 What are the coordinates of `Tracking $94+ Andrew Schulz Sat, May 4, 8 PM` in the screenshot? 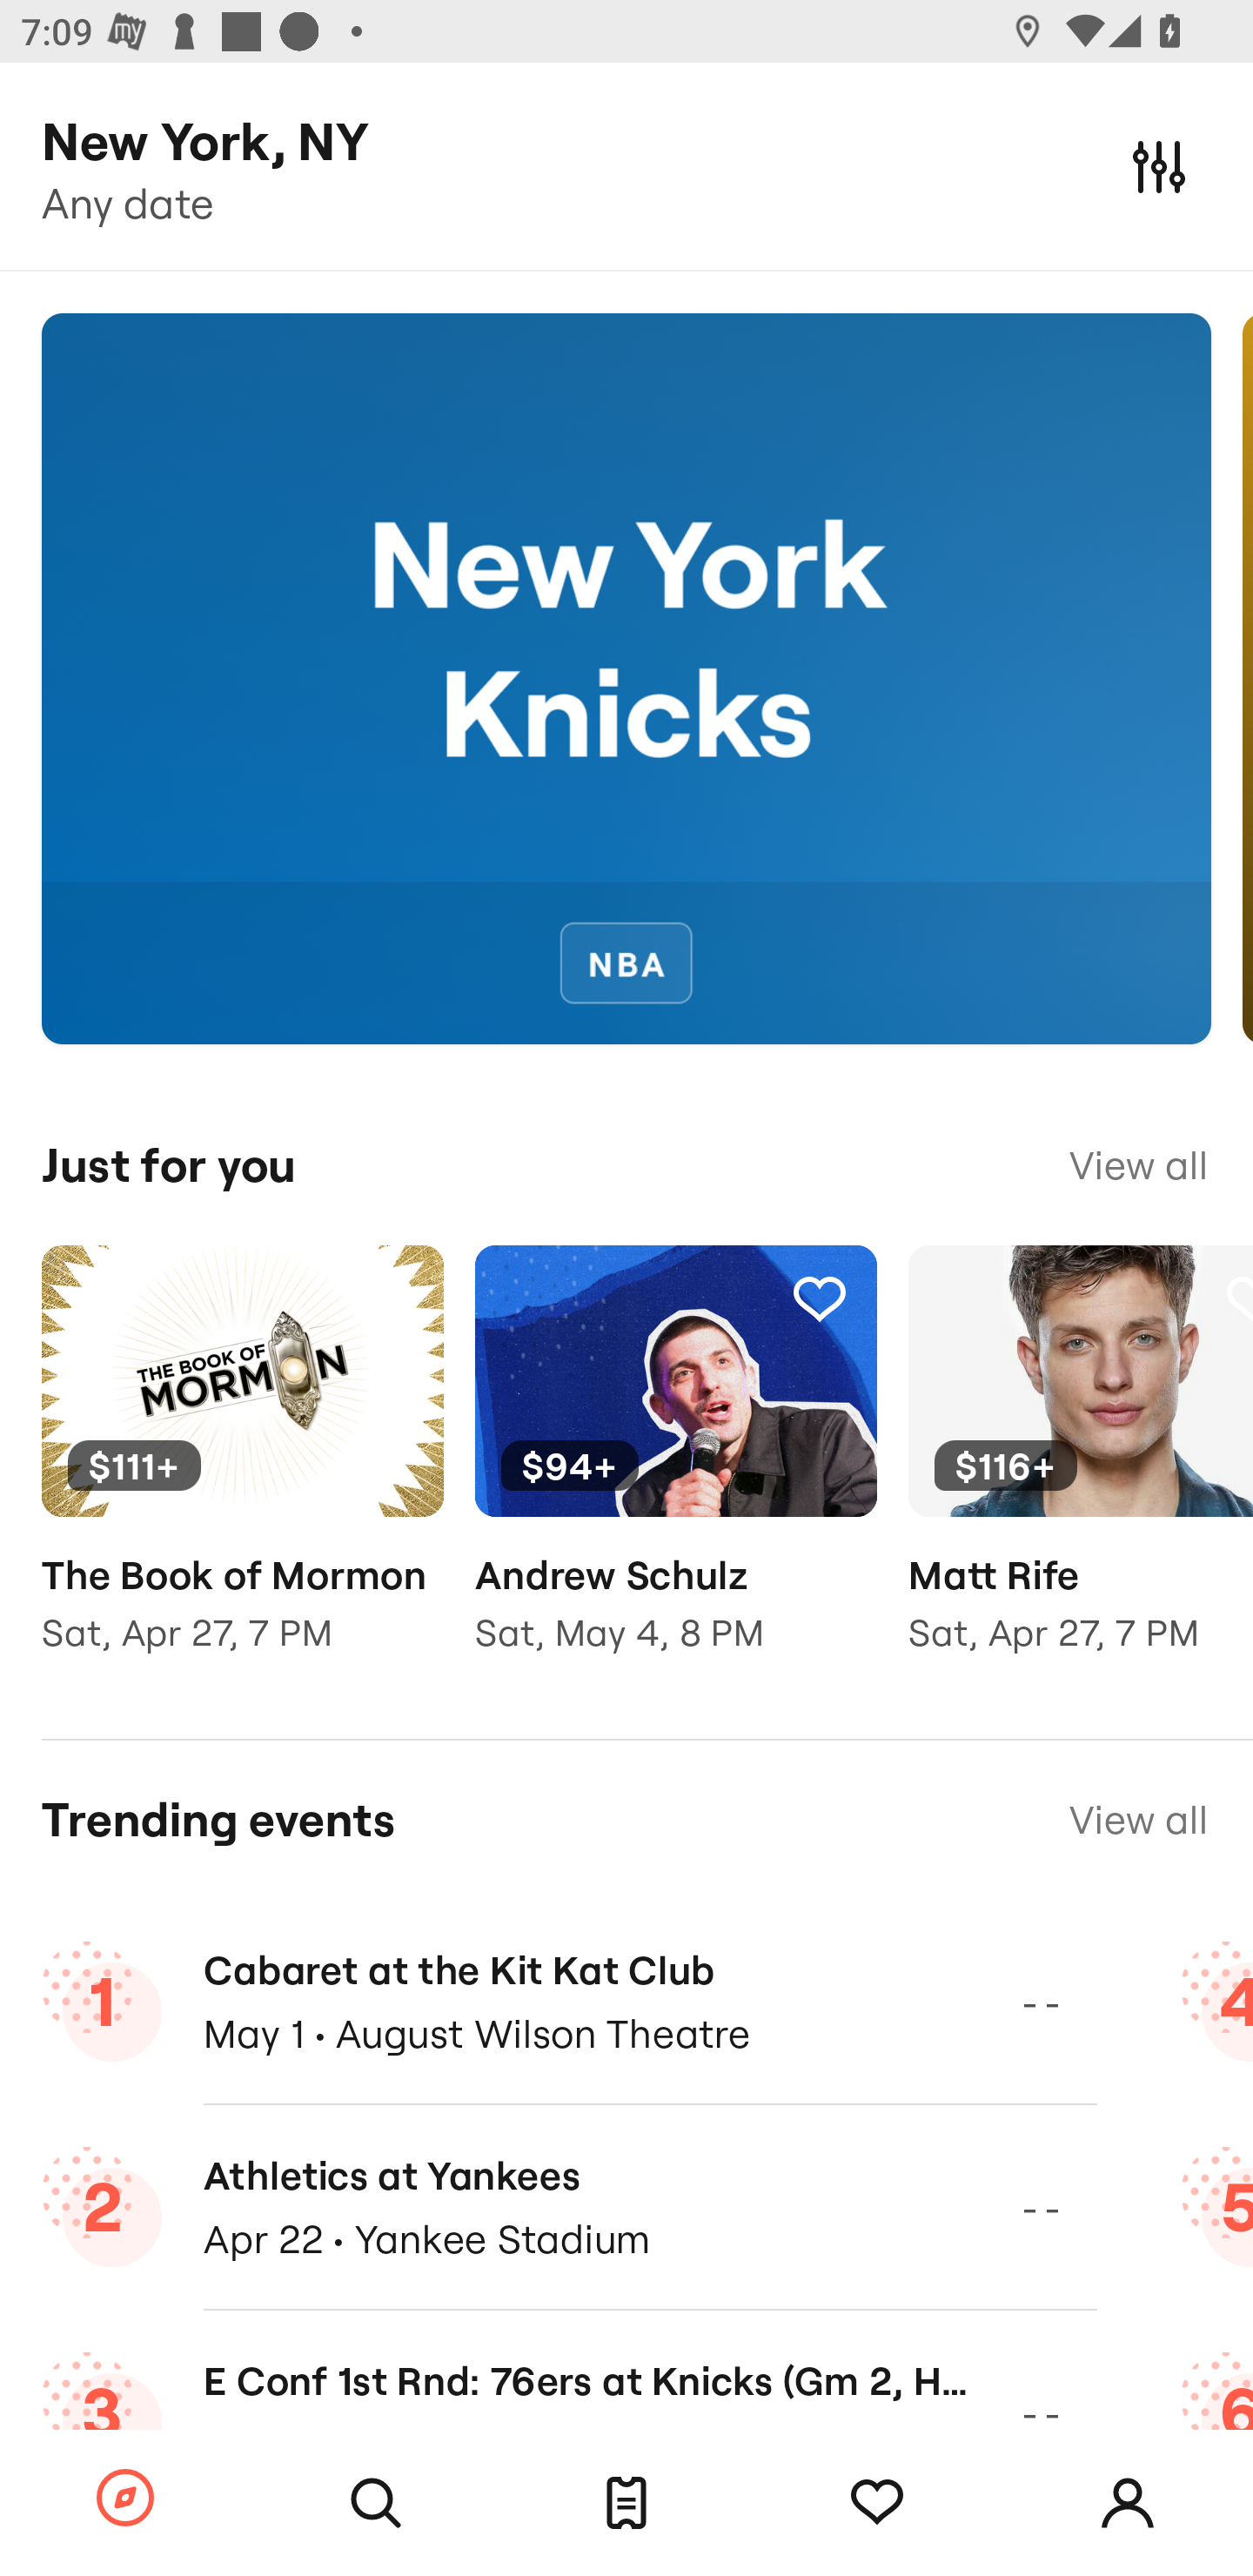 It's located at (675, 1471).